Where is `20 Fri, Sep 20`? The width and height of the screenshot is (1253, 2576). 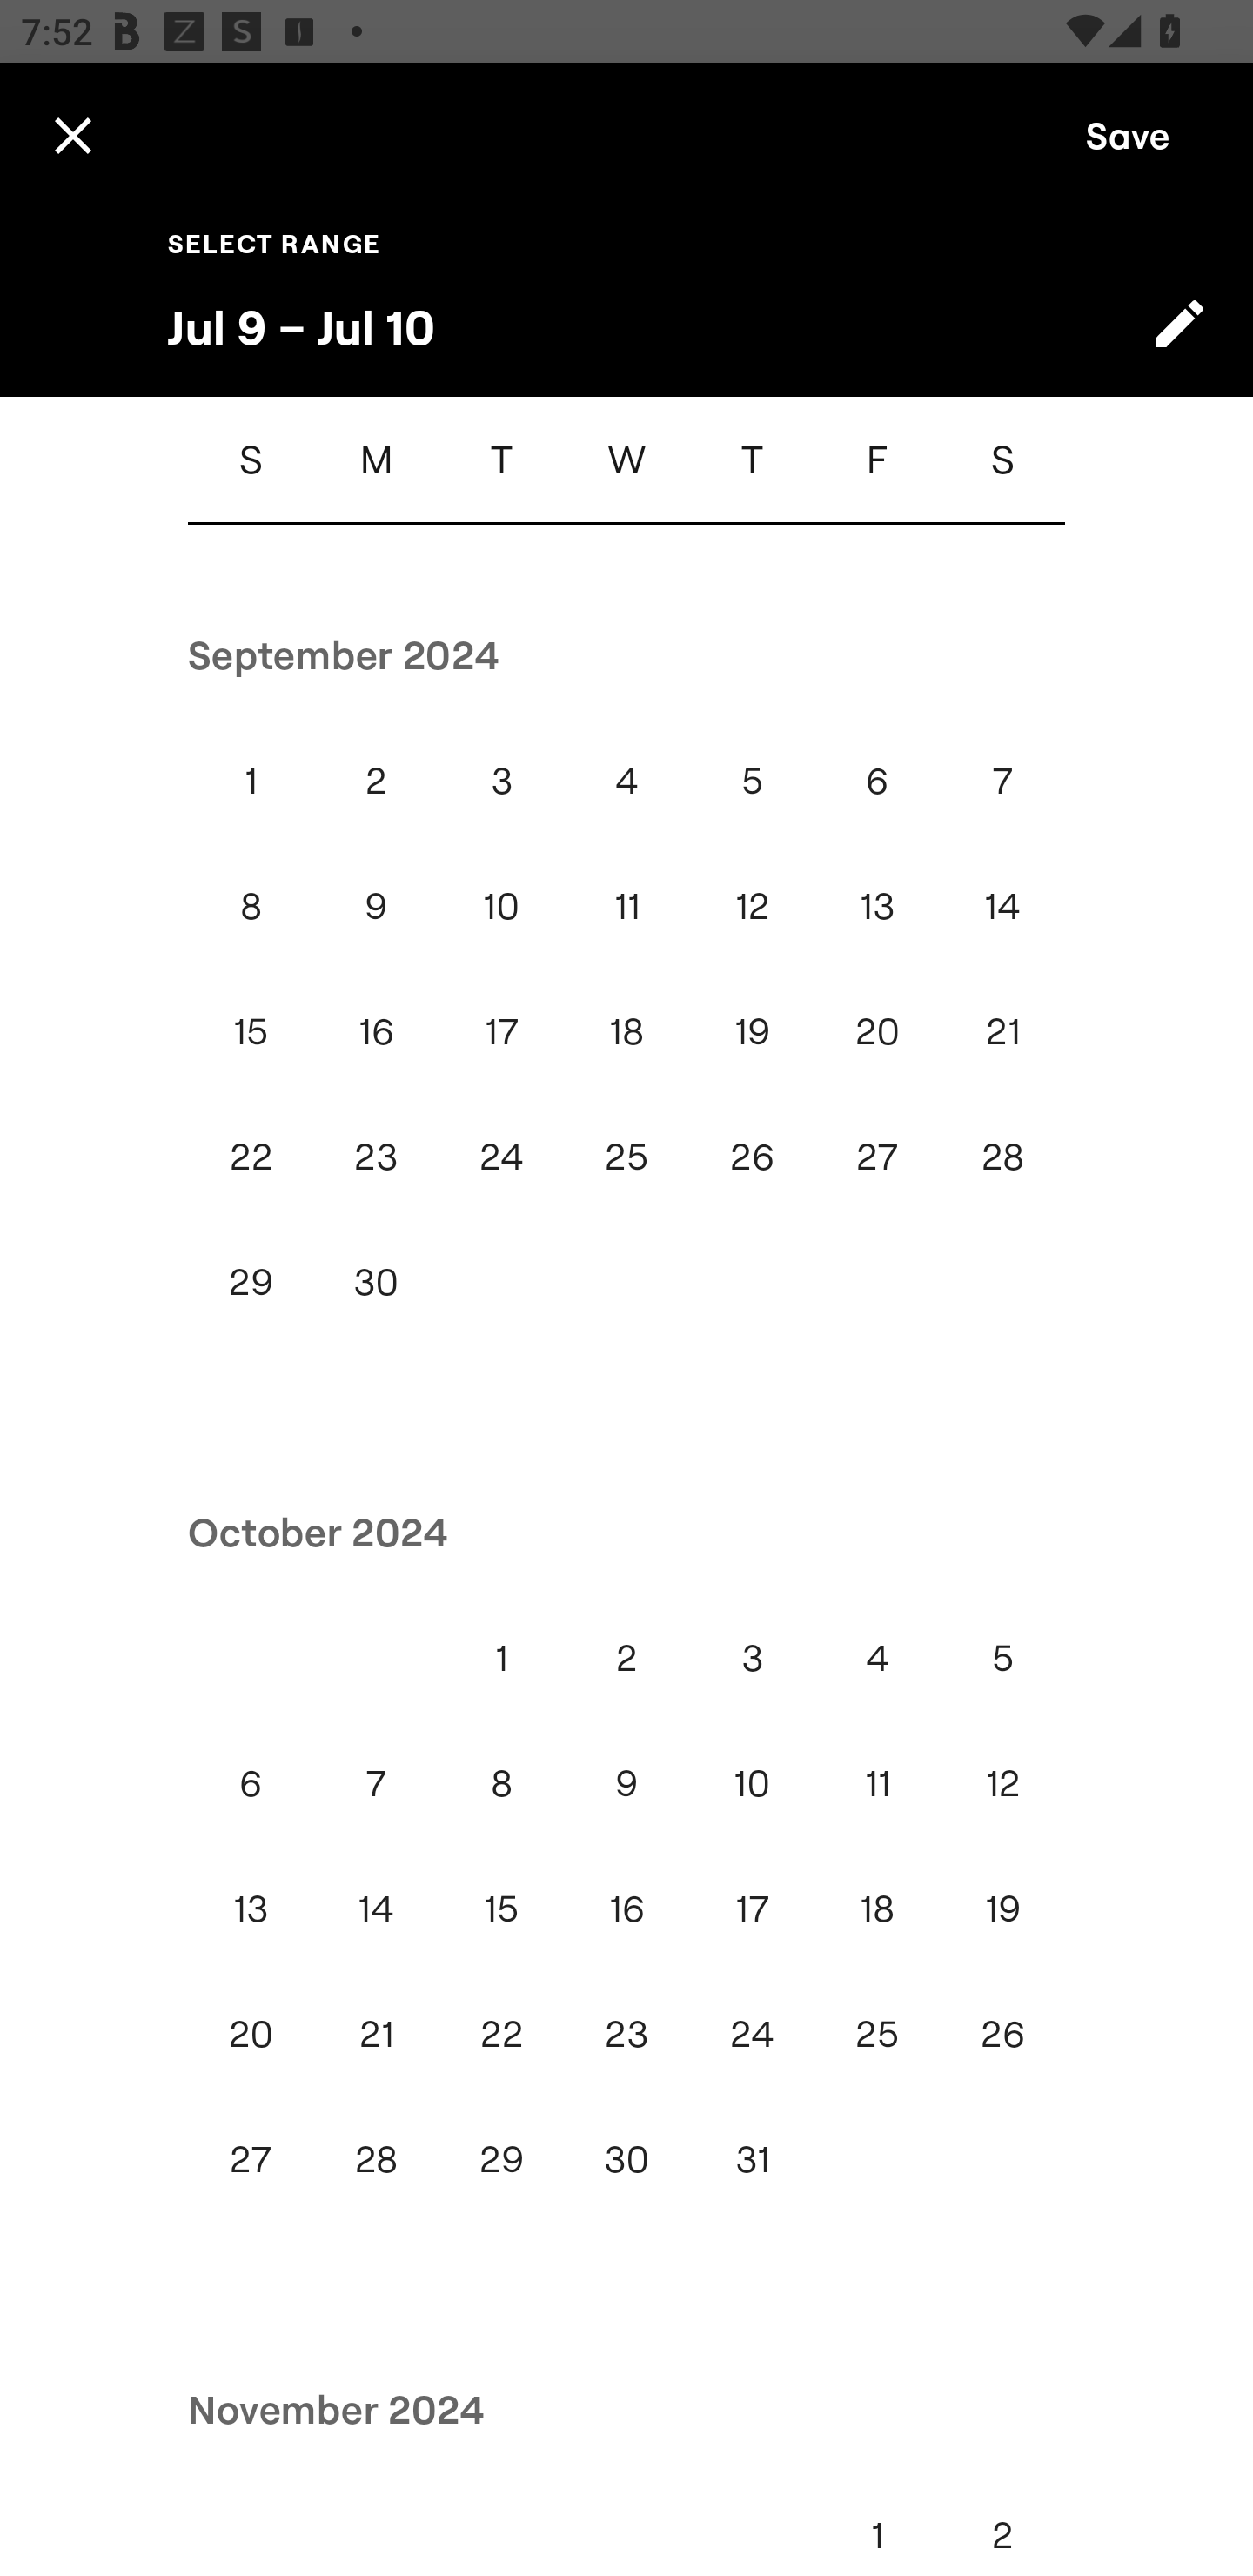 20 Fri, Sep 20 is located at coordinates (877, 1031).